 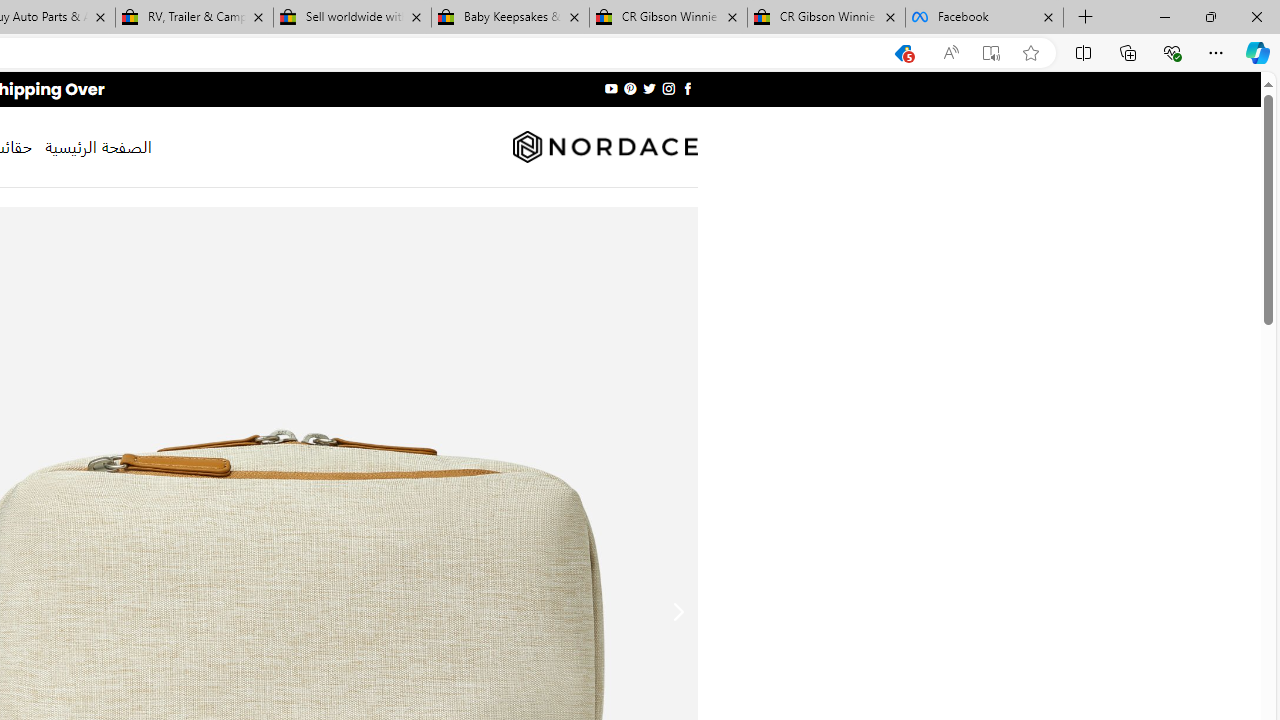 What do you see at coordinates (991, 53) in the screenshot?
I see `Enter Immersive Reader (F9)` at bounding box center [991, 53].